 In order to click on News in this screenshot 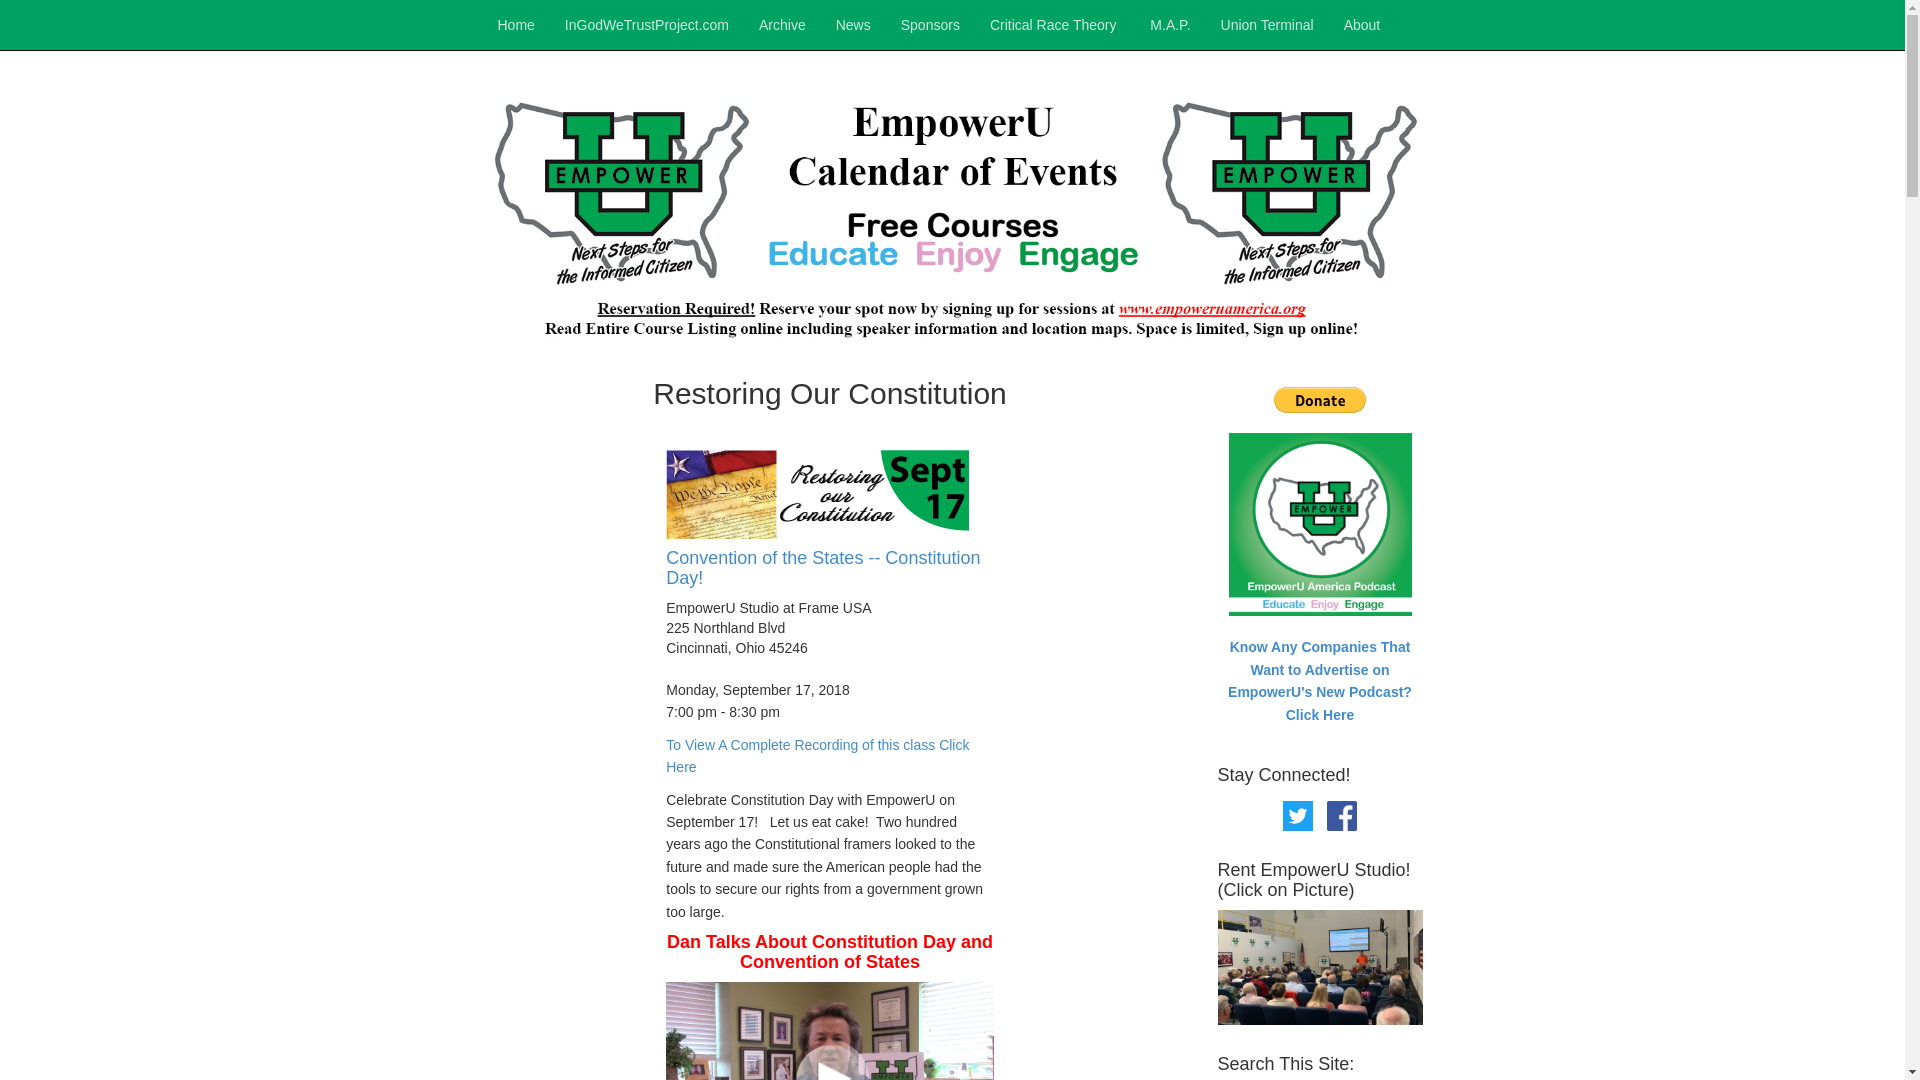, I will do `click(853, 24)`.